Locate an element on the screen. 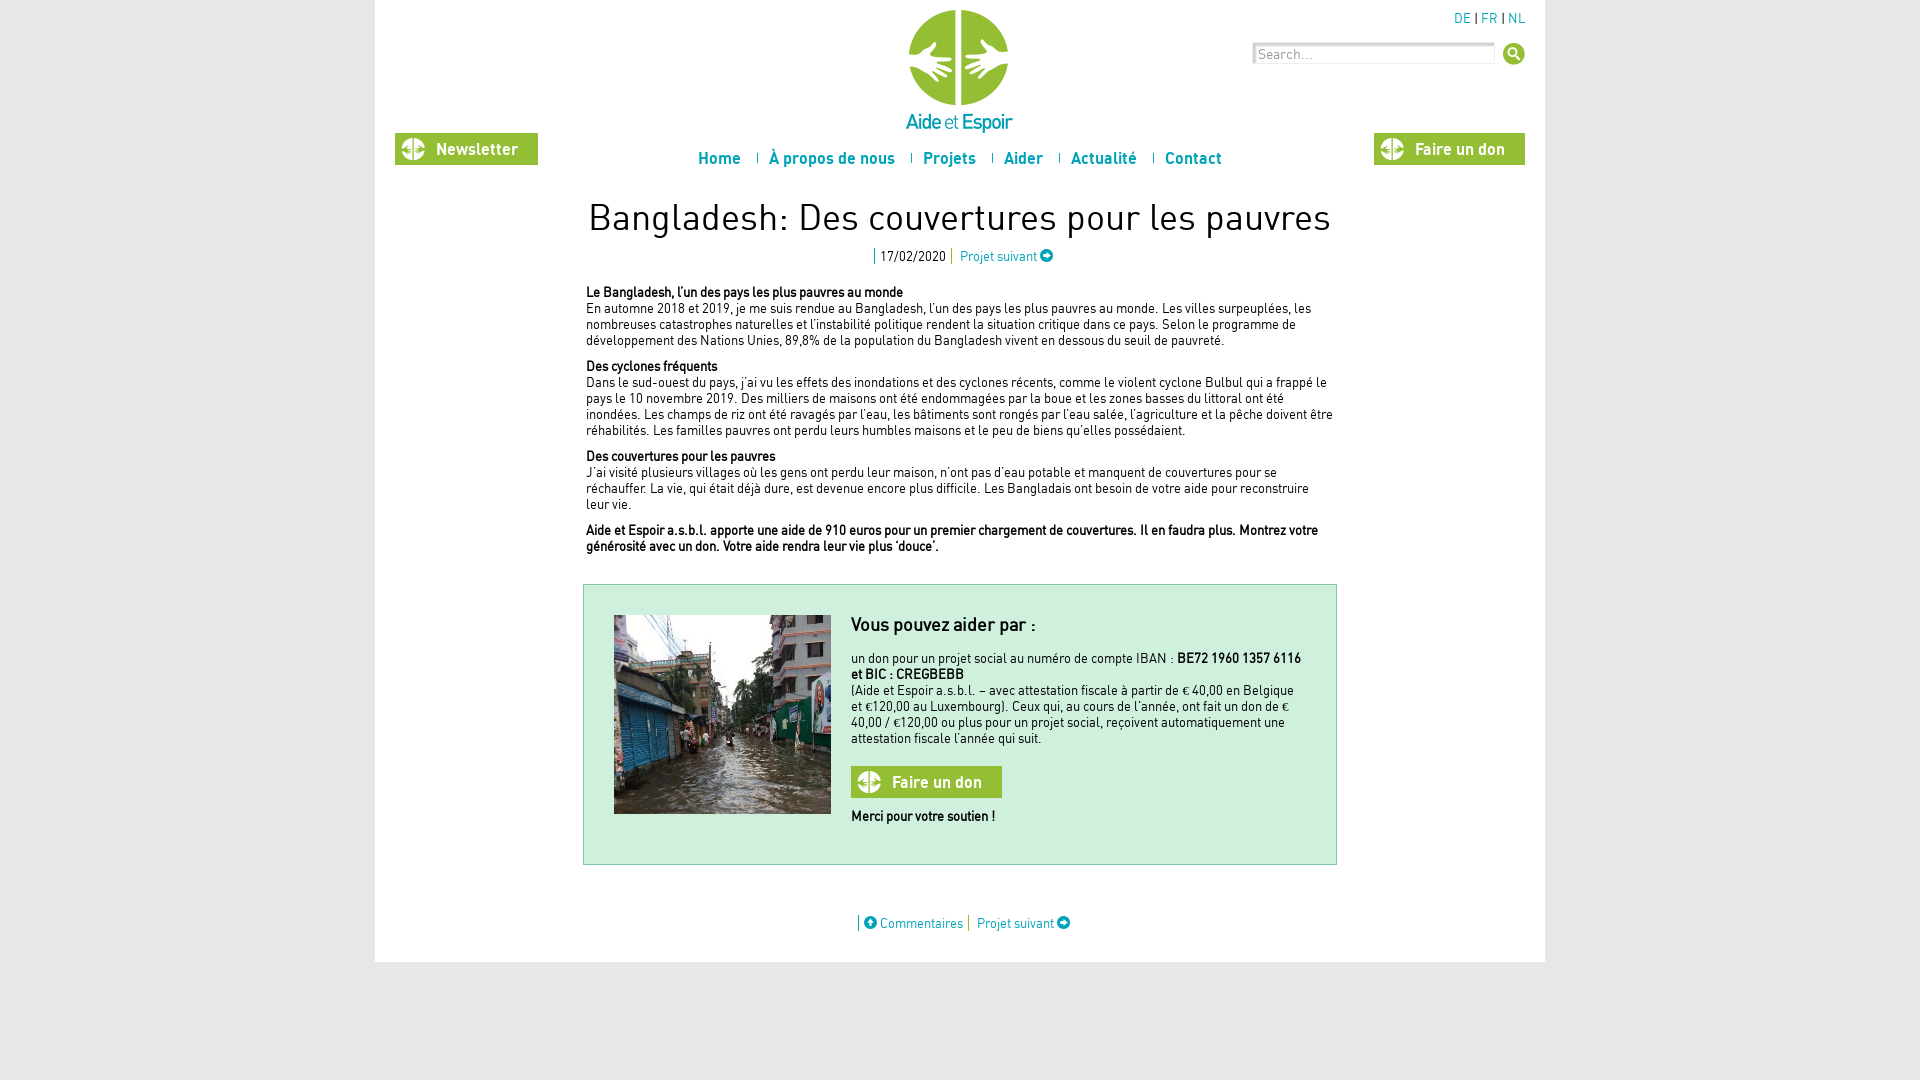  NL is located at coordinates (1516, 18).